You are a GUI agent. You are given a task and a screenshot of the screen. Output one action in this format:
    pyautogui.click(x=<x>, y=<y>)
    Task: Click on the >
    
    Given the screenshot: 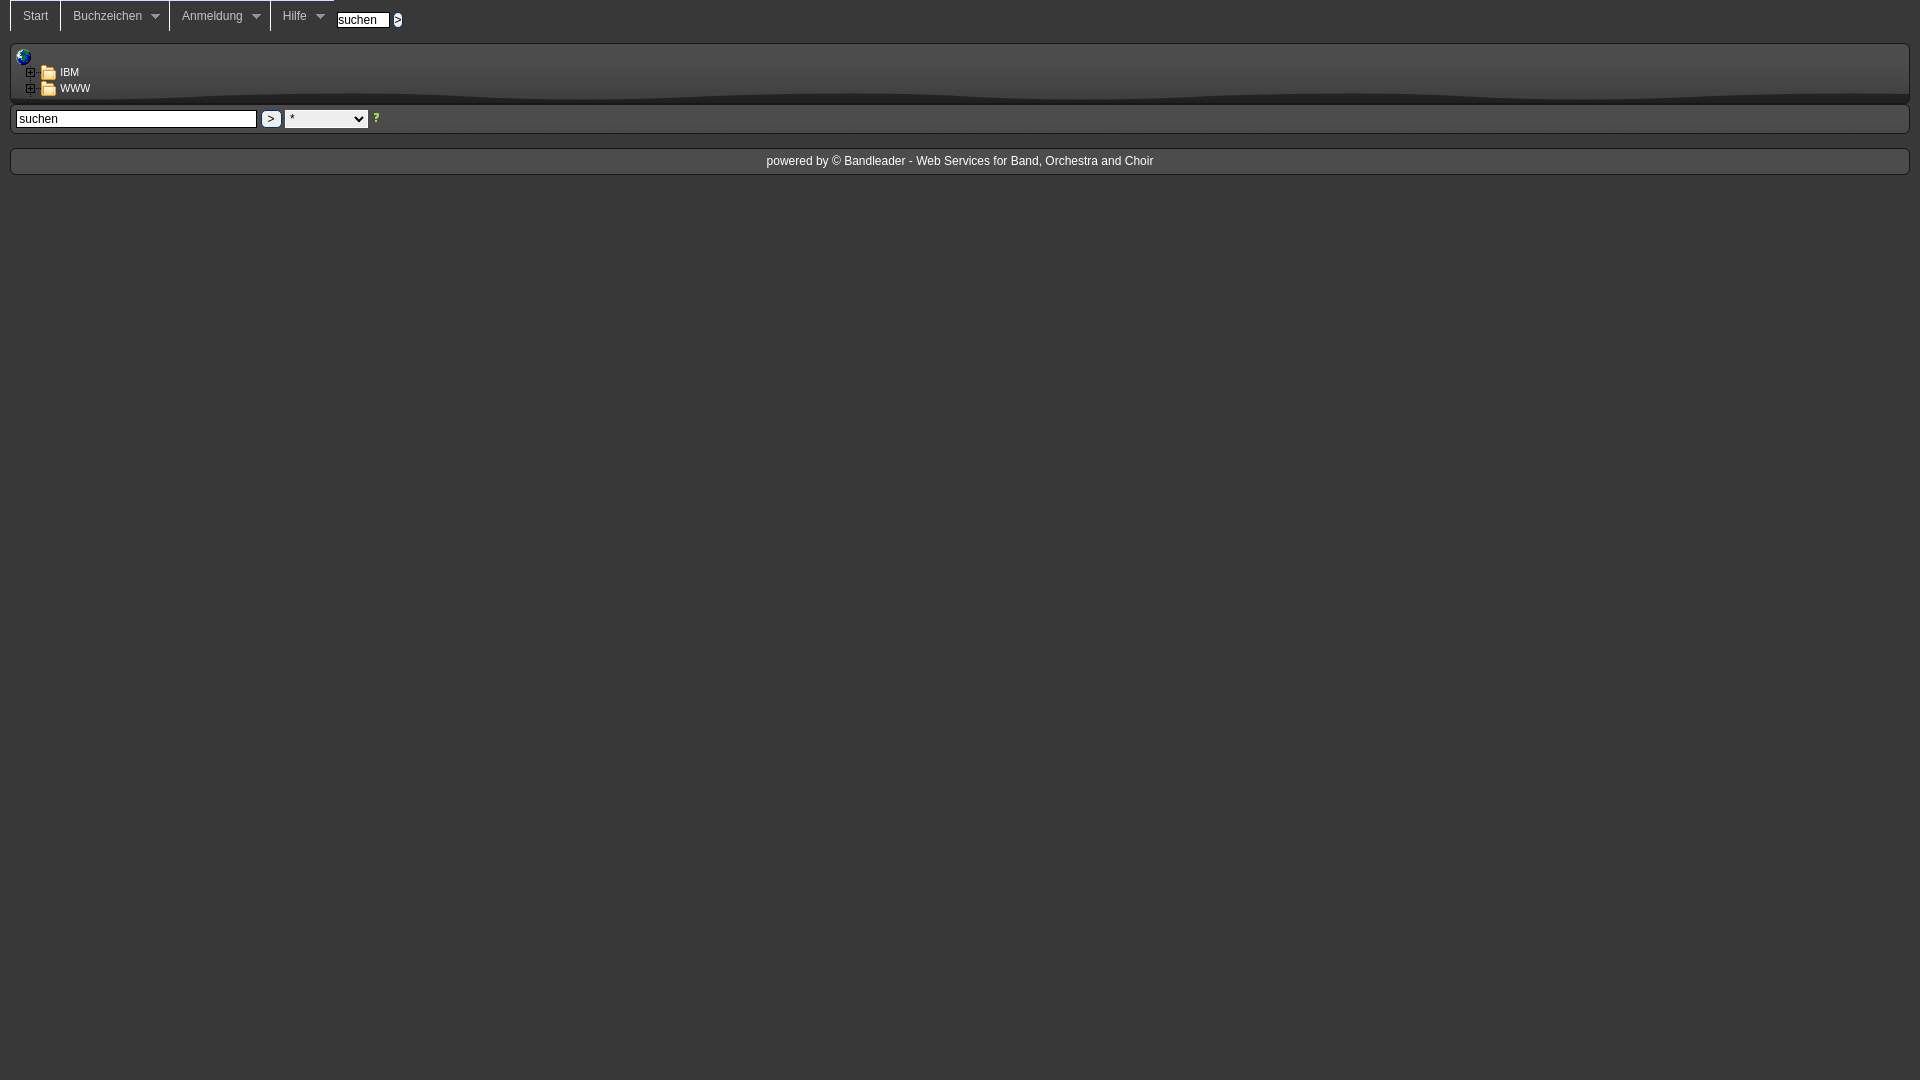 What is the action you would take?
    pyautogui.click(x=398, y=20)
    